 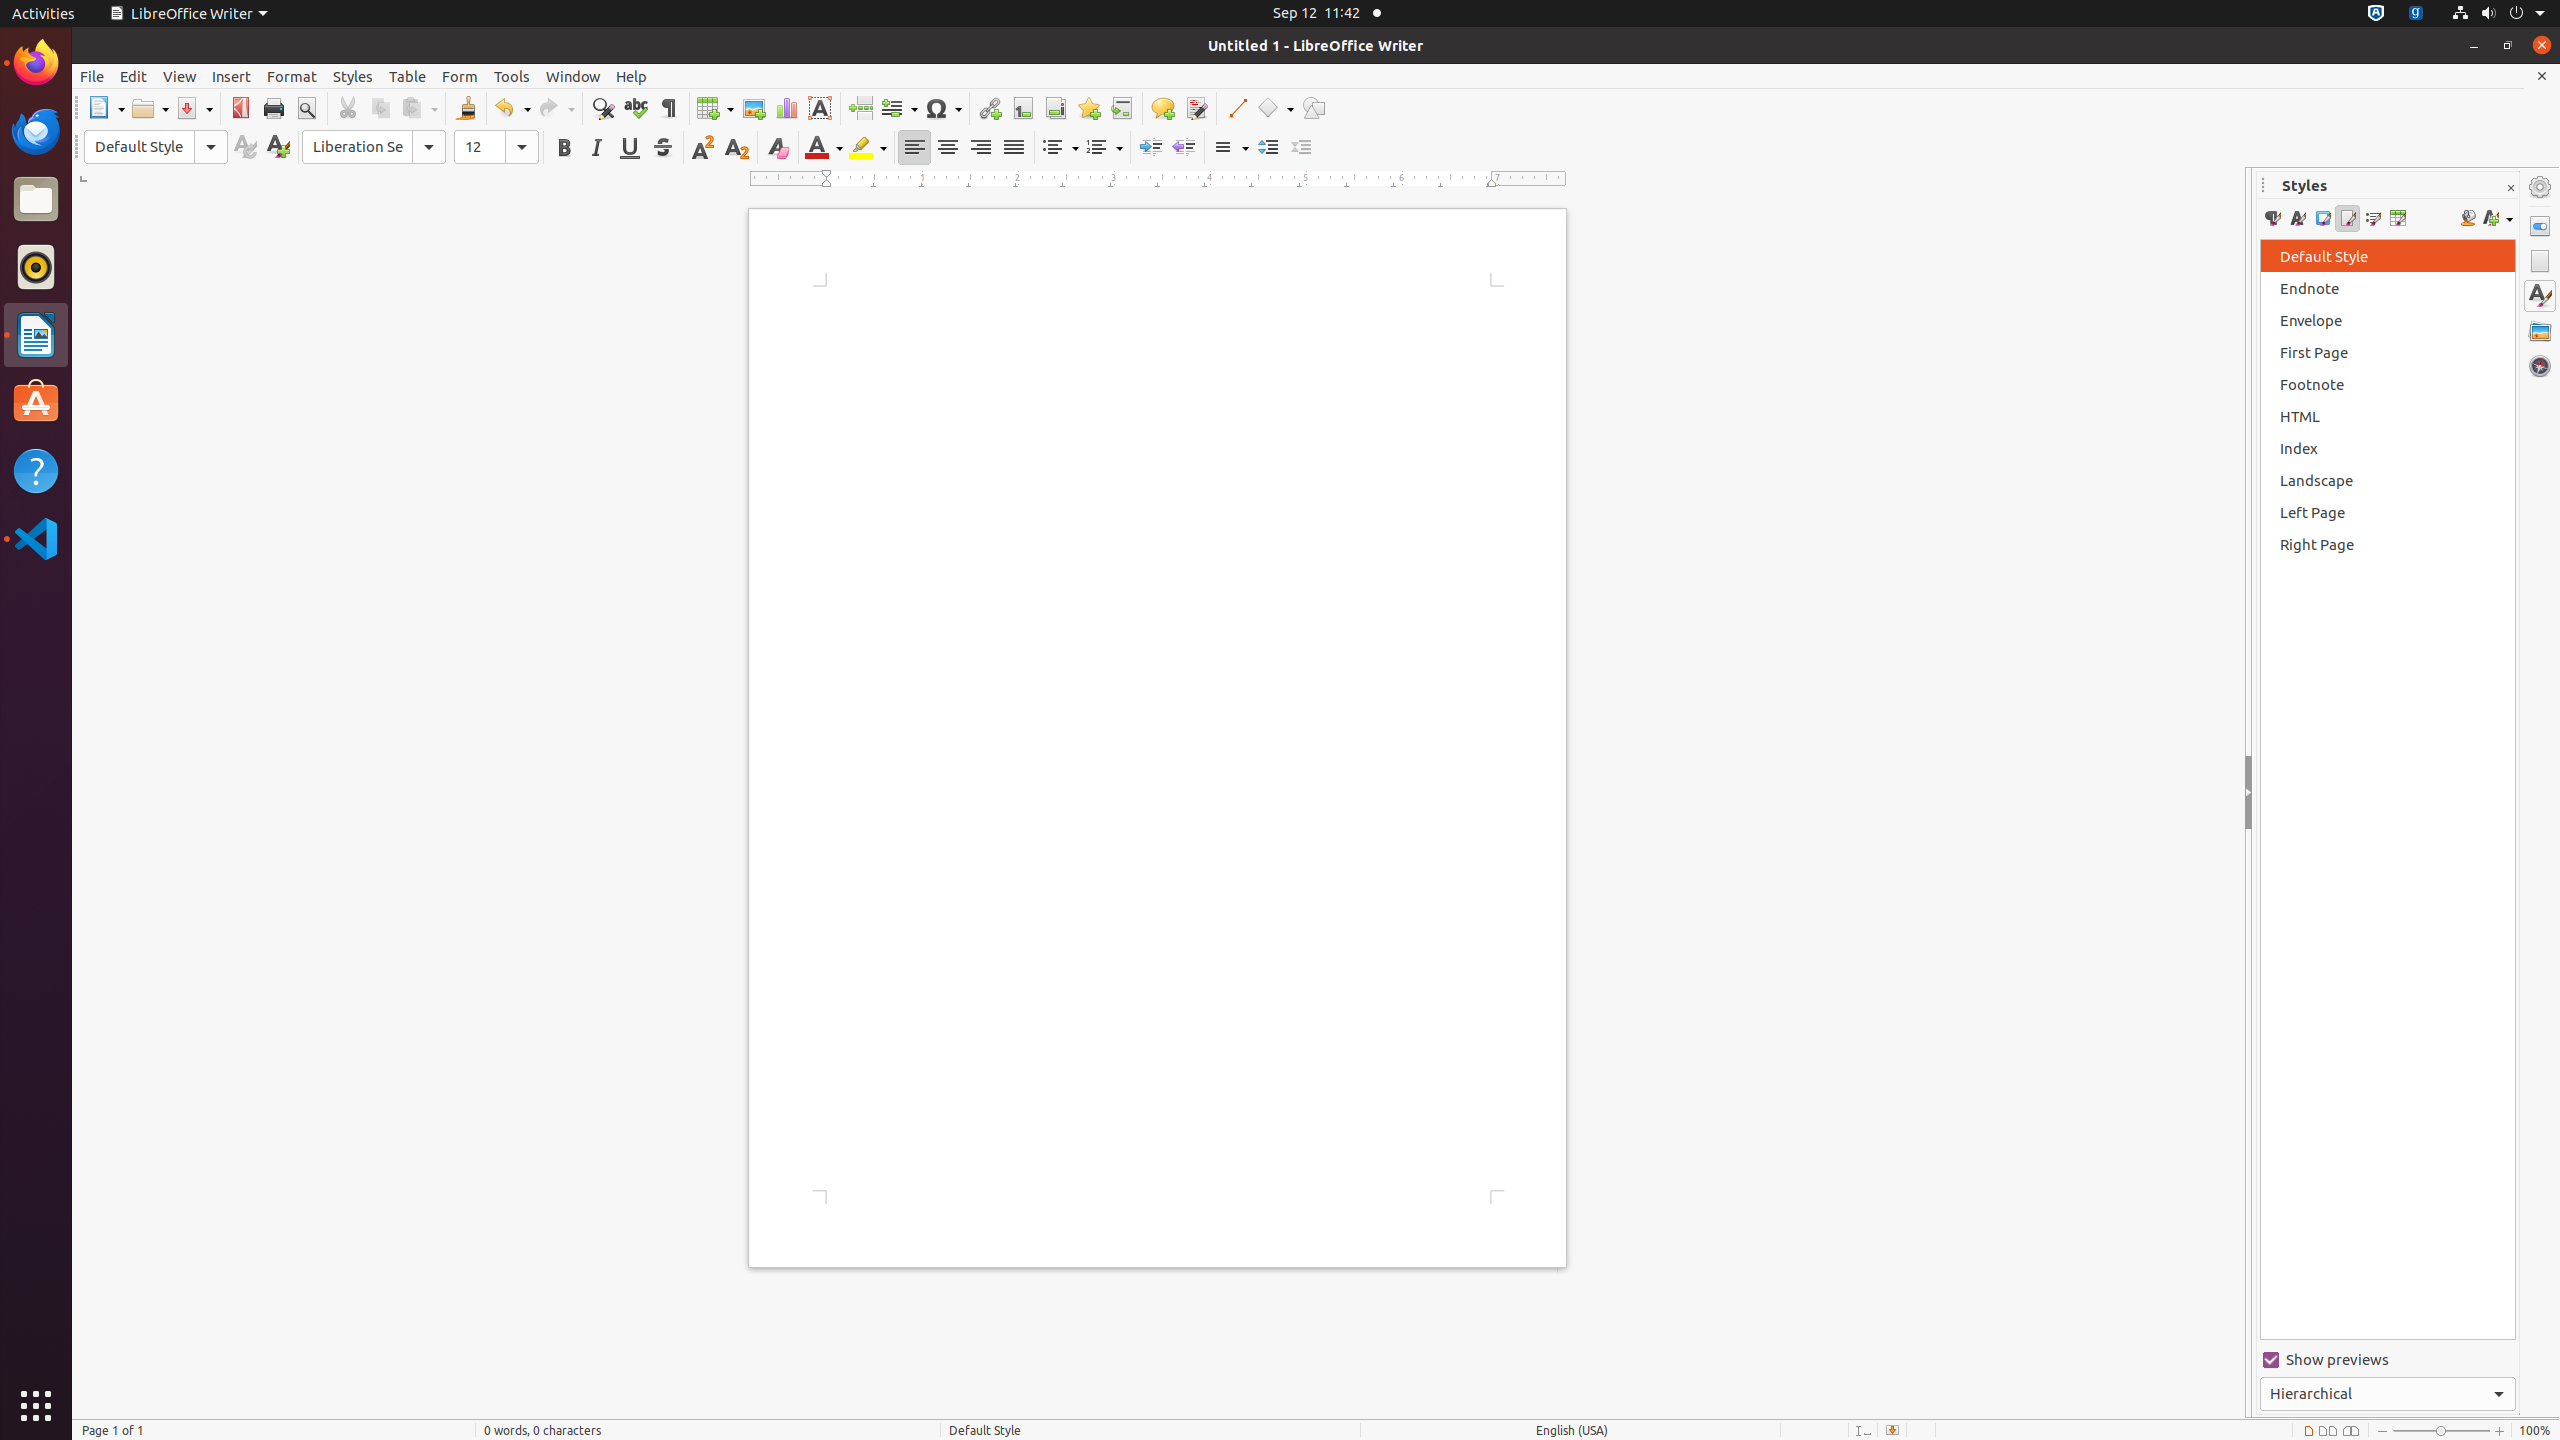 I want to click on Ubuntu Software, so click(x=36, y=402).